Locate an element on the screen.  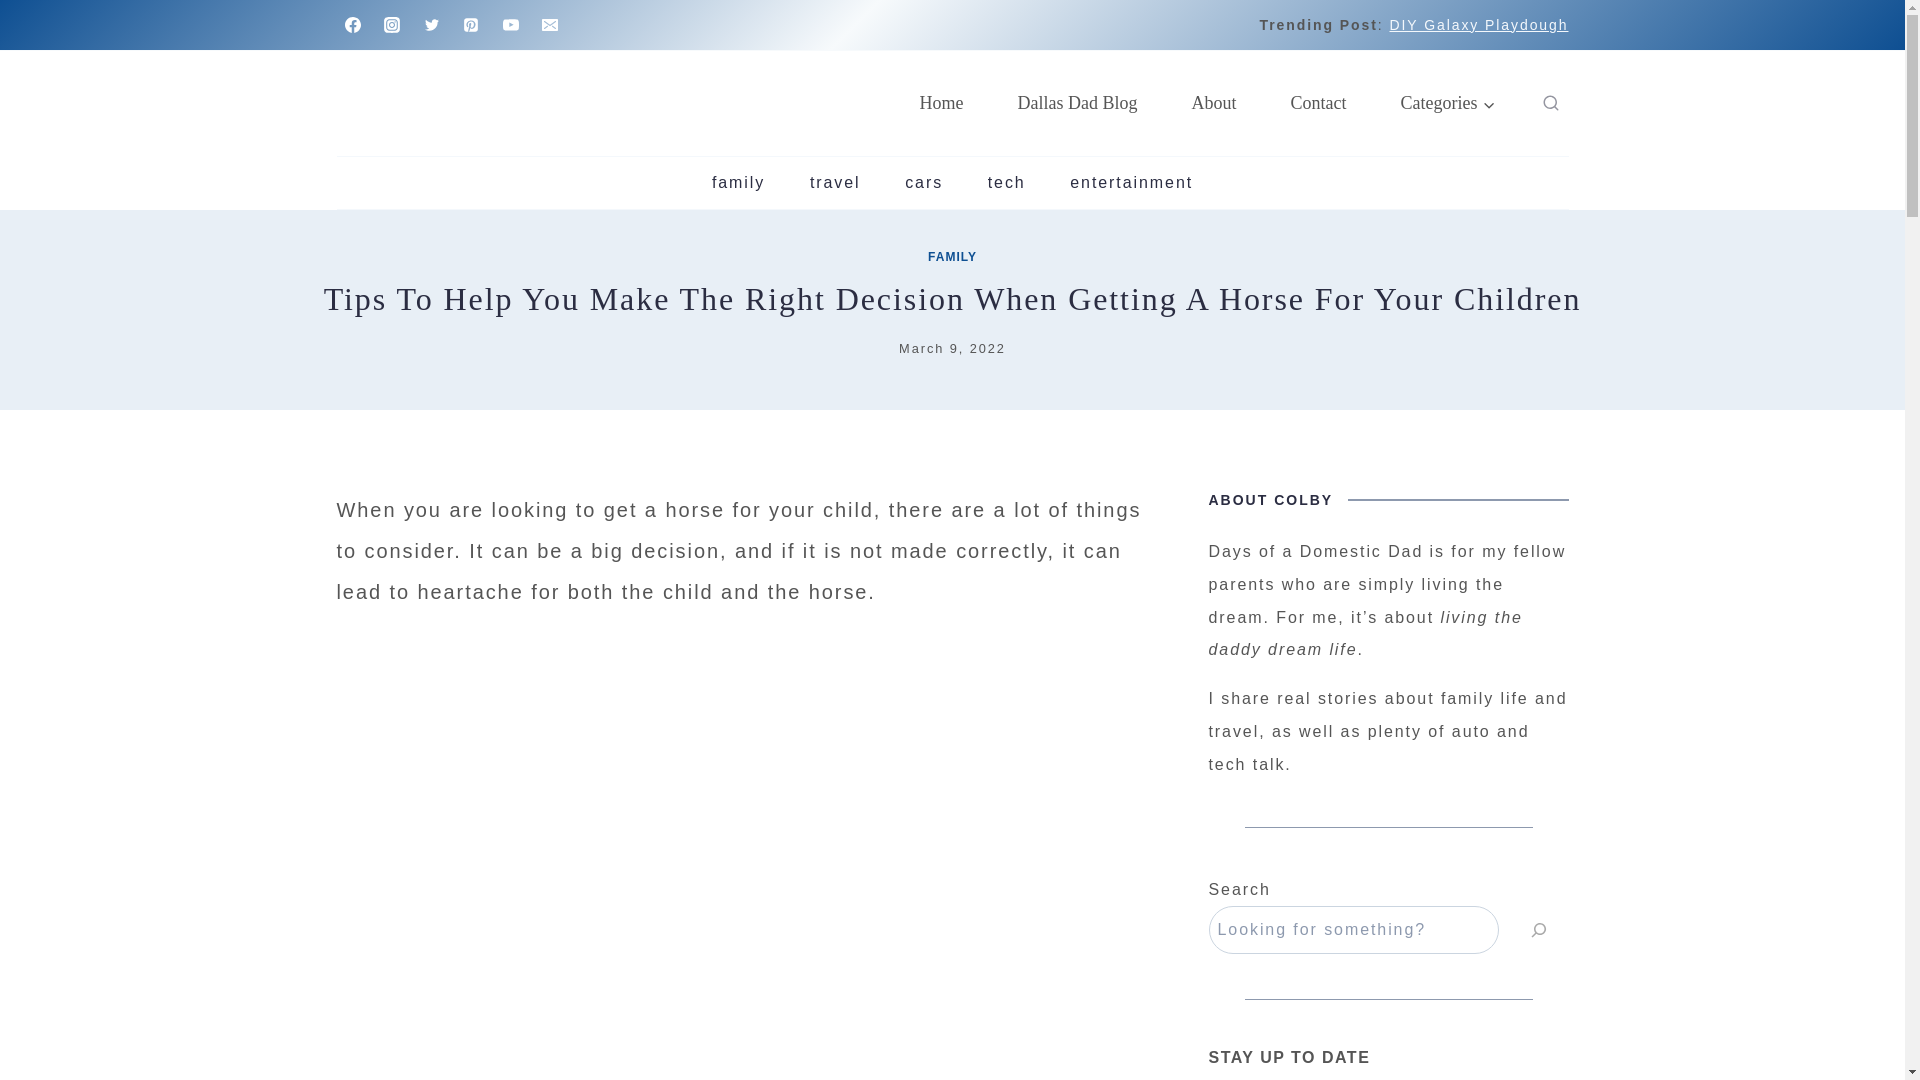
Categories is located at coordinates (1448, 103).